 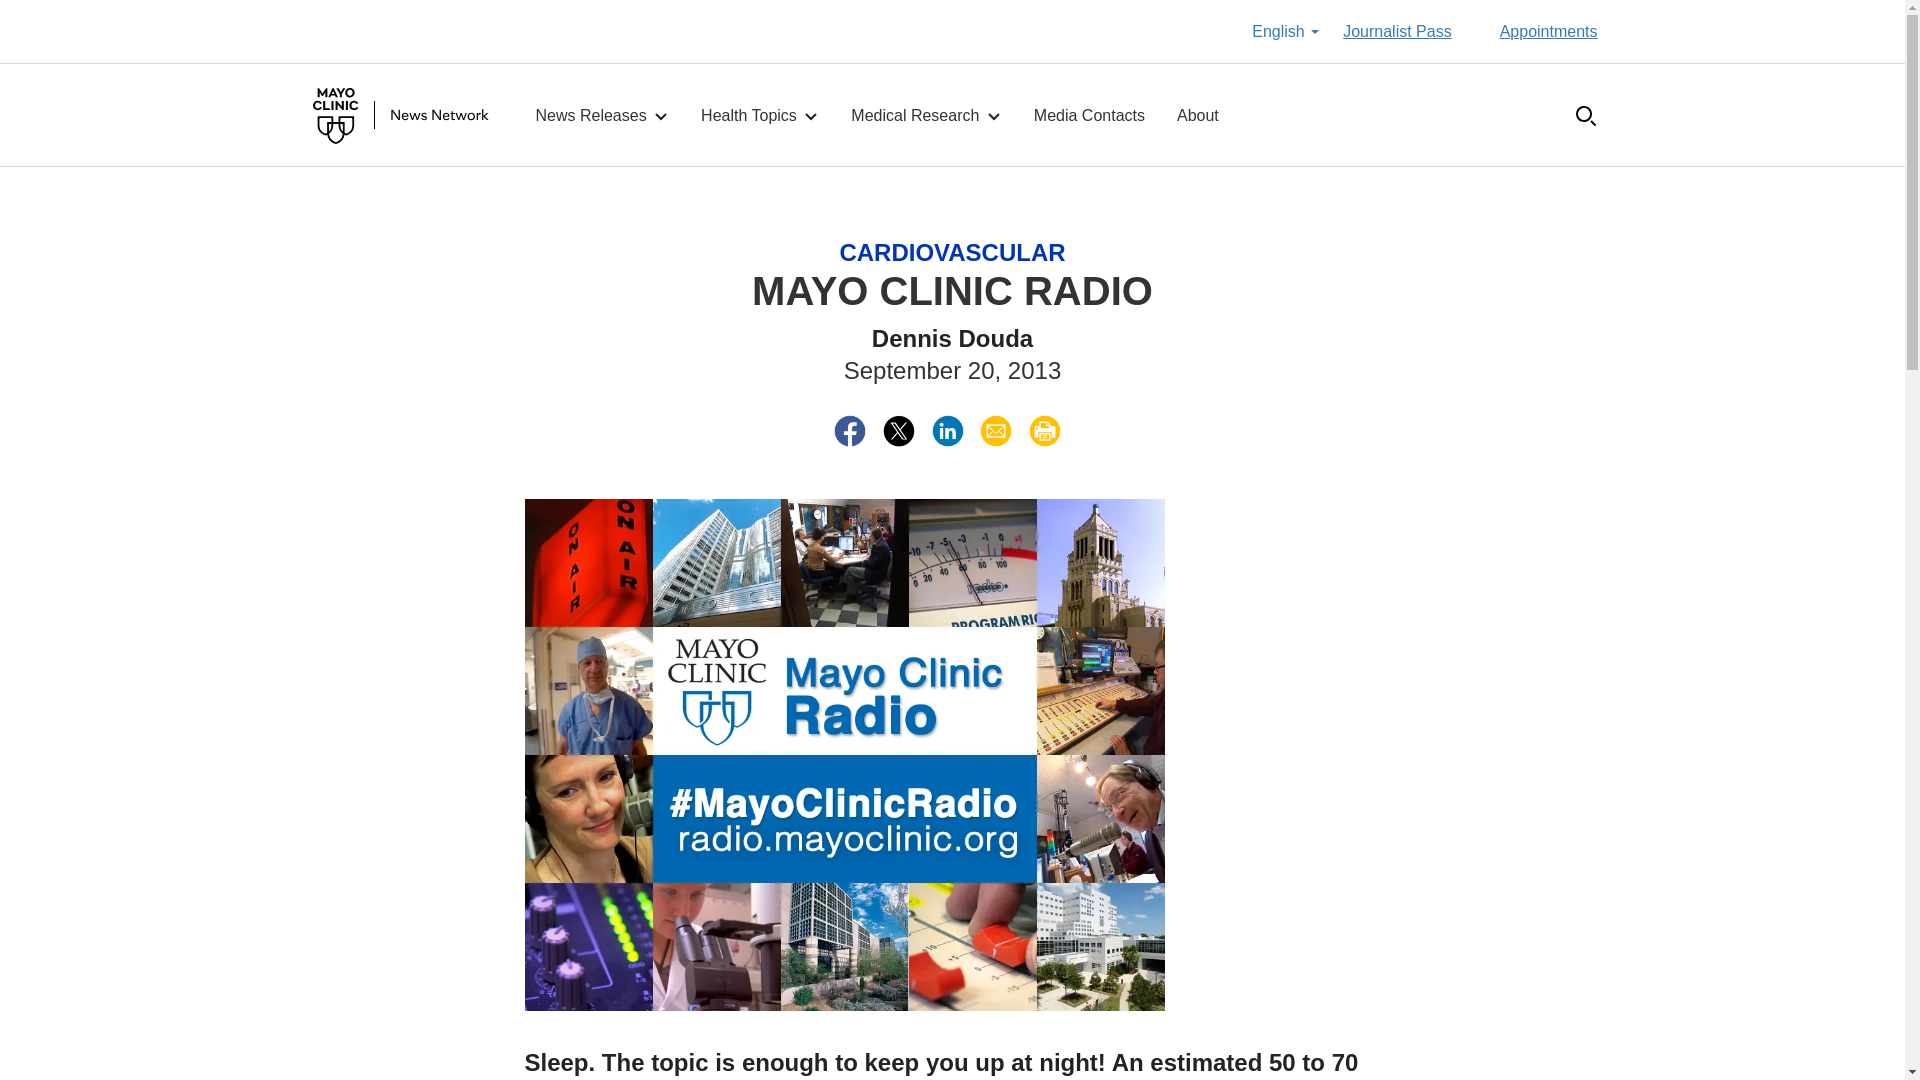 What do you see at coordinates (1396, 32) in the screenshot?
I see `Journalist Pass` at bounding box center [1396, 32].